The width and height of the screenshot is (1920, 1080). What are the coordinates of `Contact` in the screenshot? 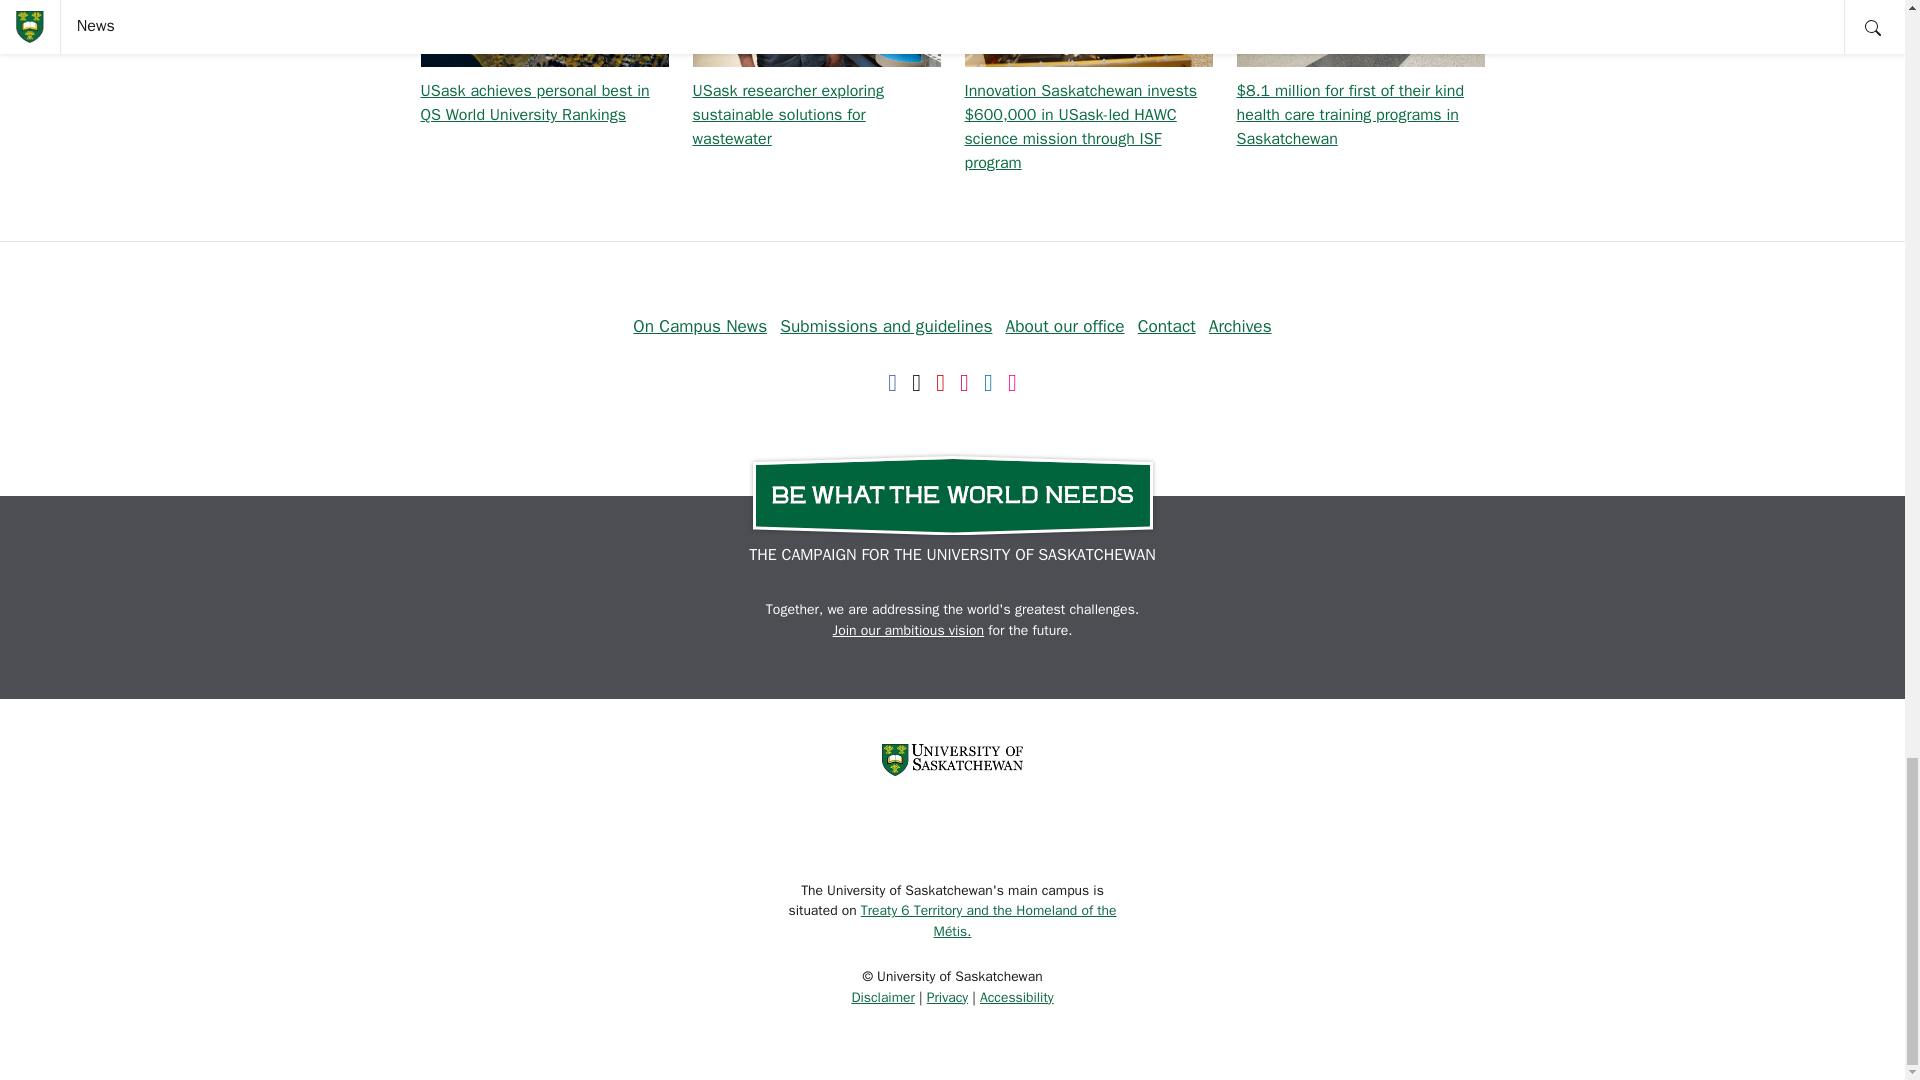 It's located at (1167, 326).